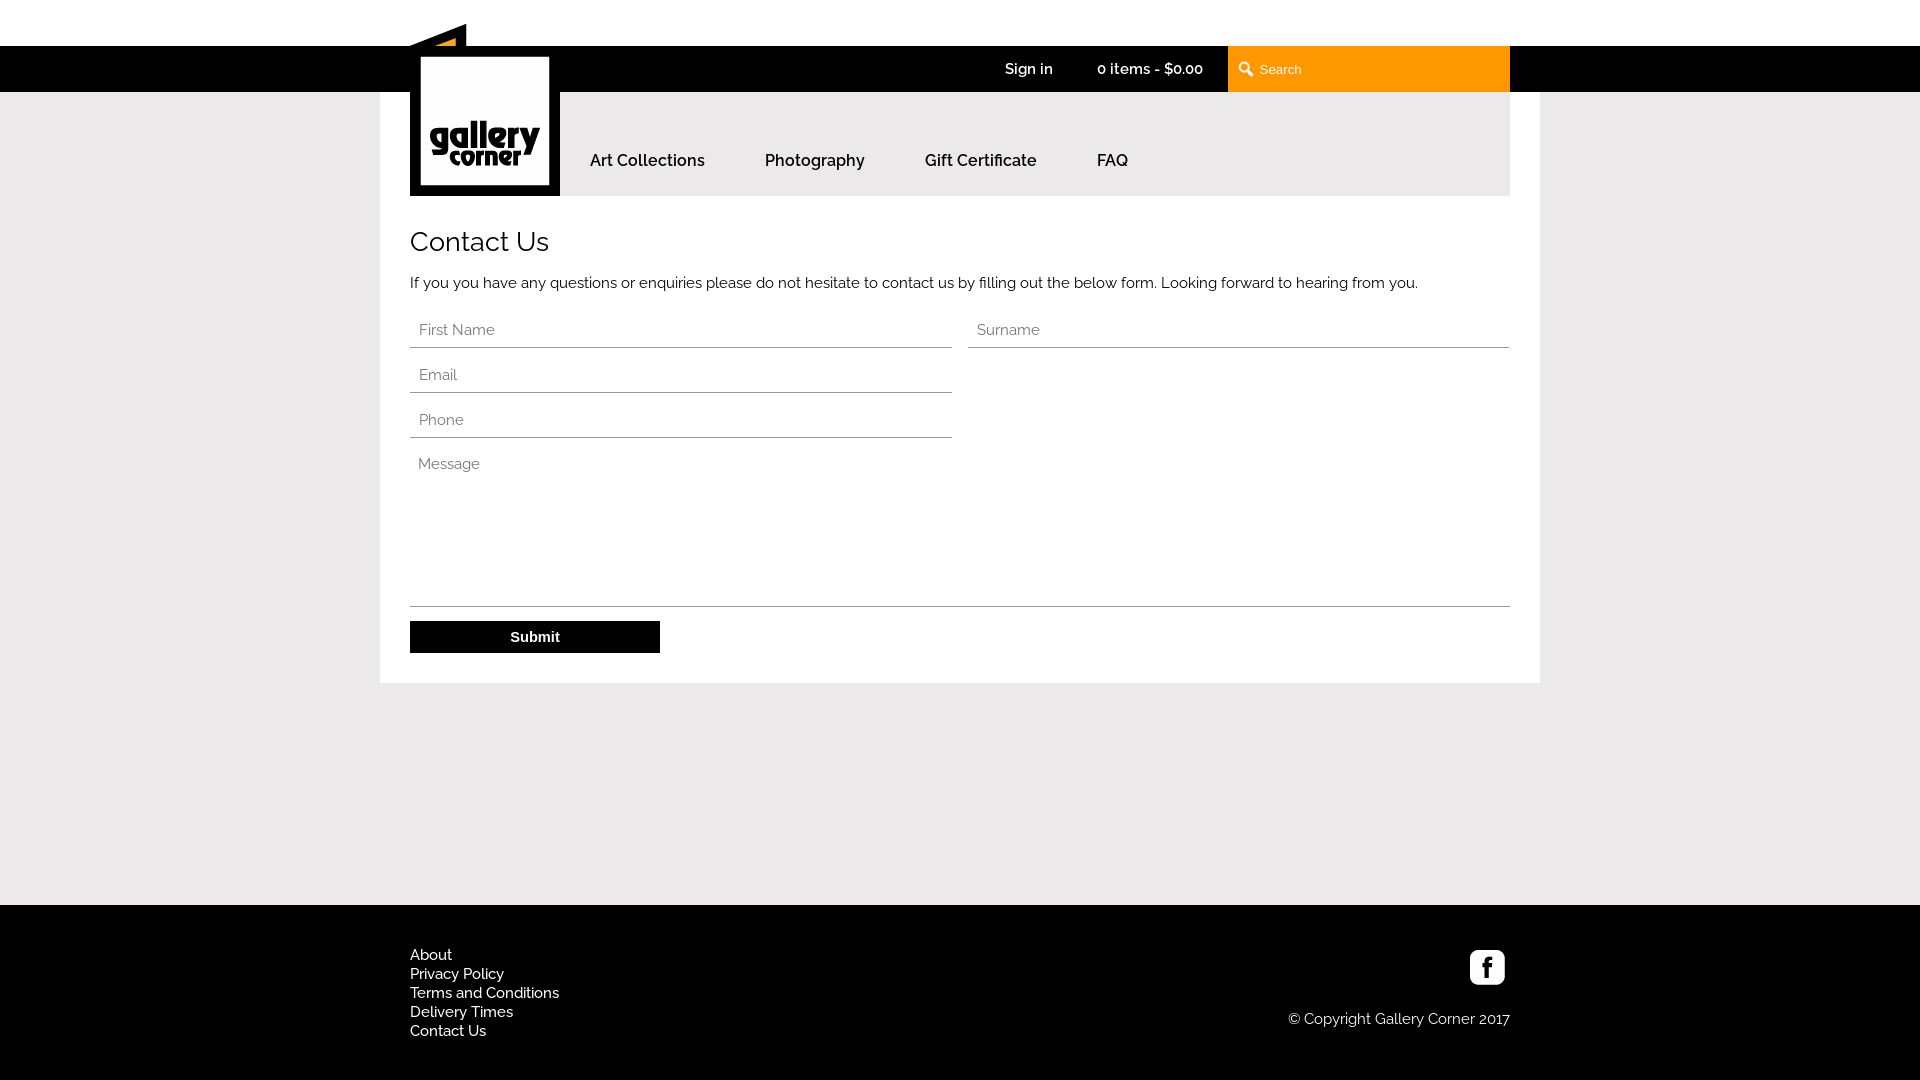 The width and height of the screenshot is (1920, 1080). What do you see at coordinates (457, 974) in the screenshot?
I see `Privacy Policy` at bounding box center [457, 974].